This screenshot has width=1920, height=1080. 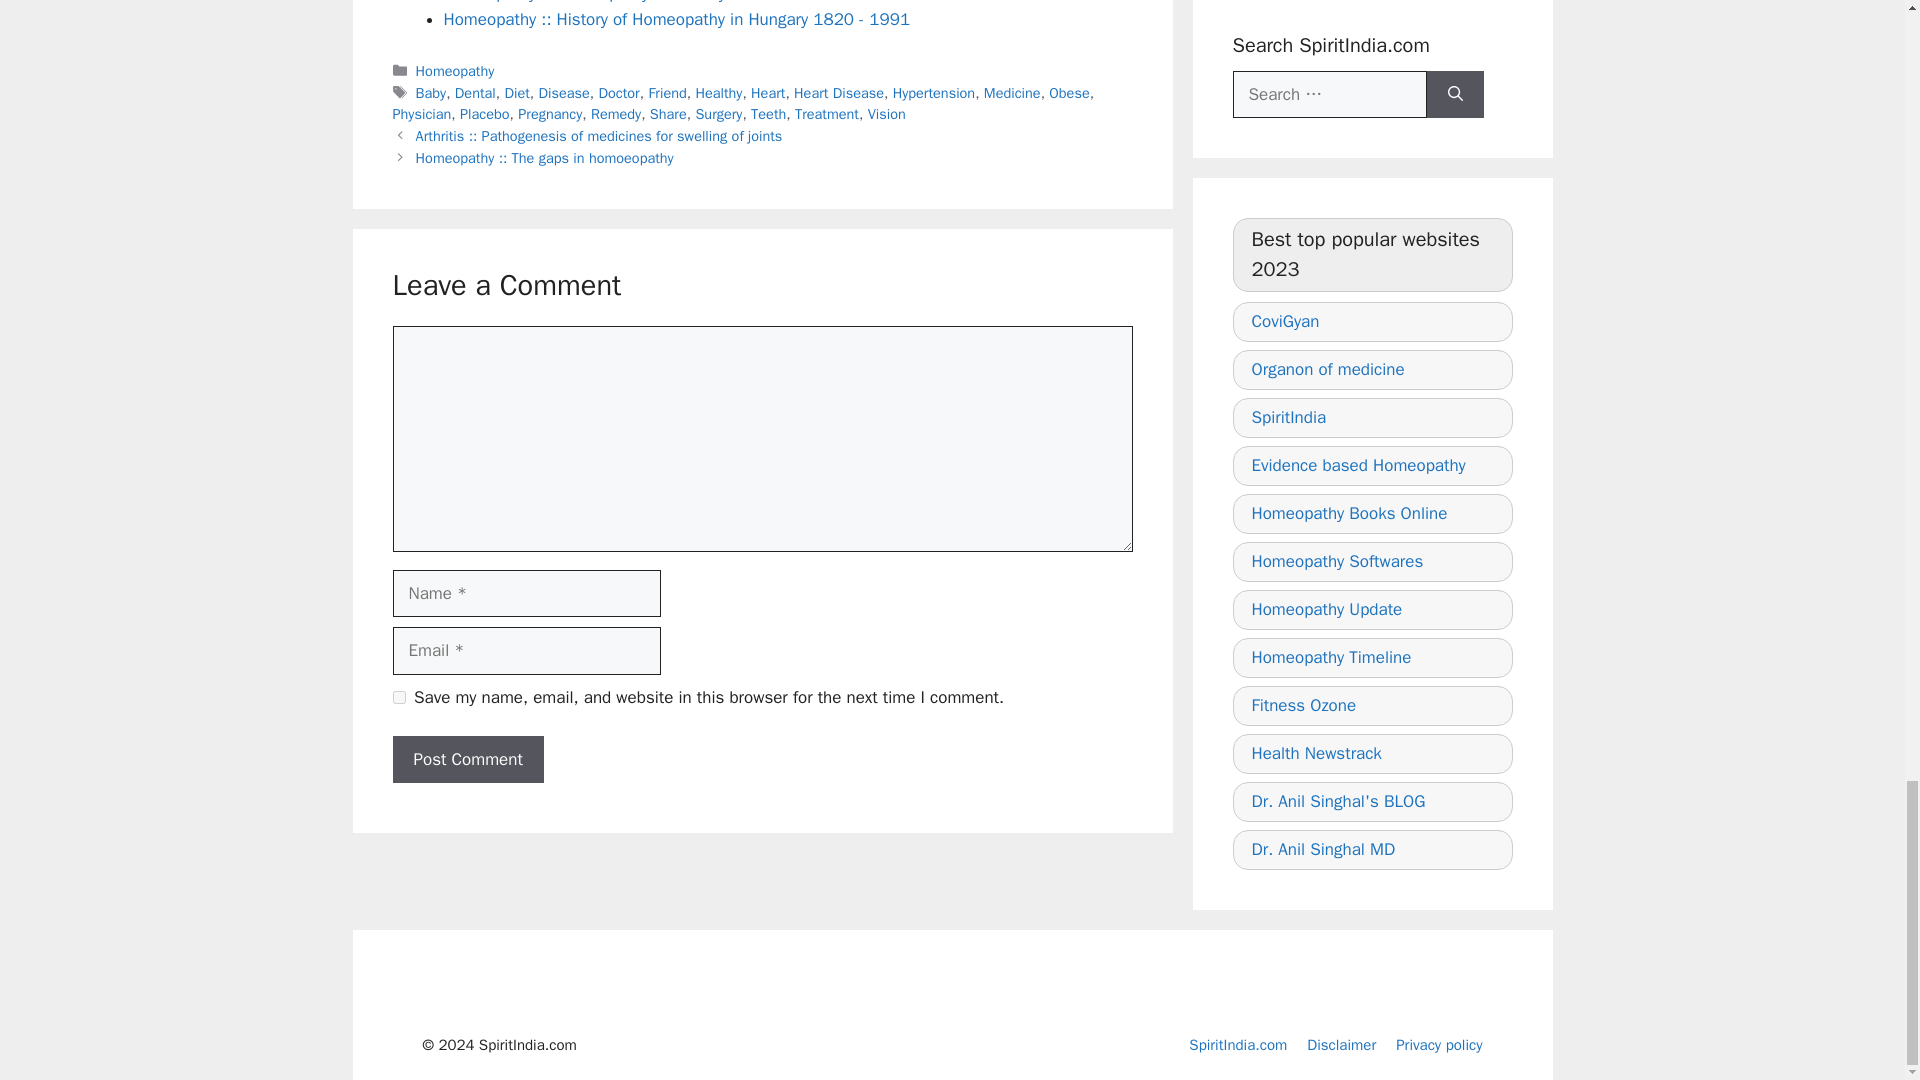 I want to click on Homeopathy, so click(x=456, y=70).